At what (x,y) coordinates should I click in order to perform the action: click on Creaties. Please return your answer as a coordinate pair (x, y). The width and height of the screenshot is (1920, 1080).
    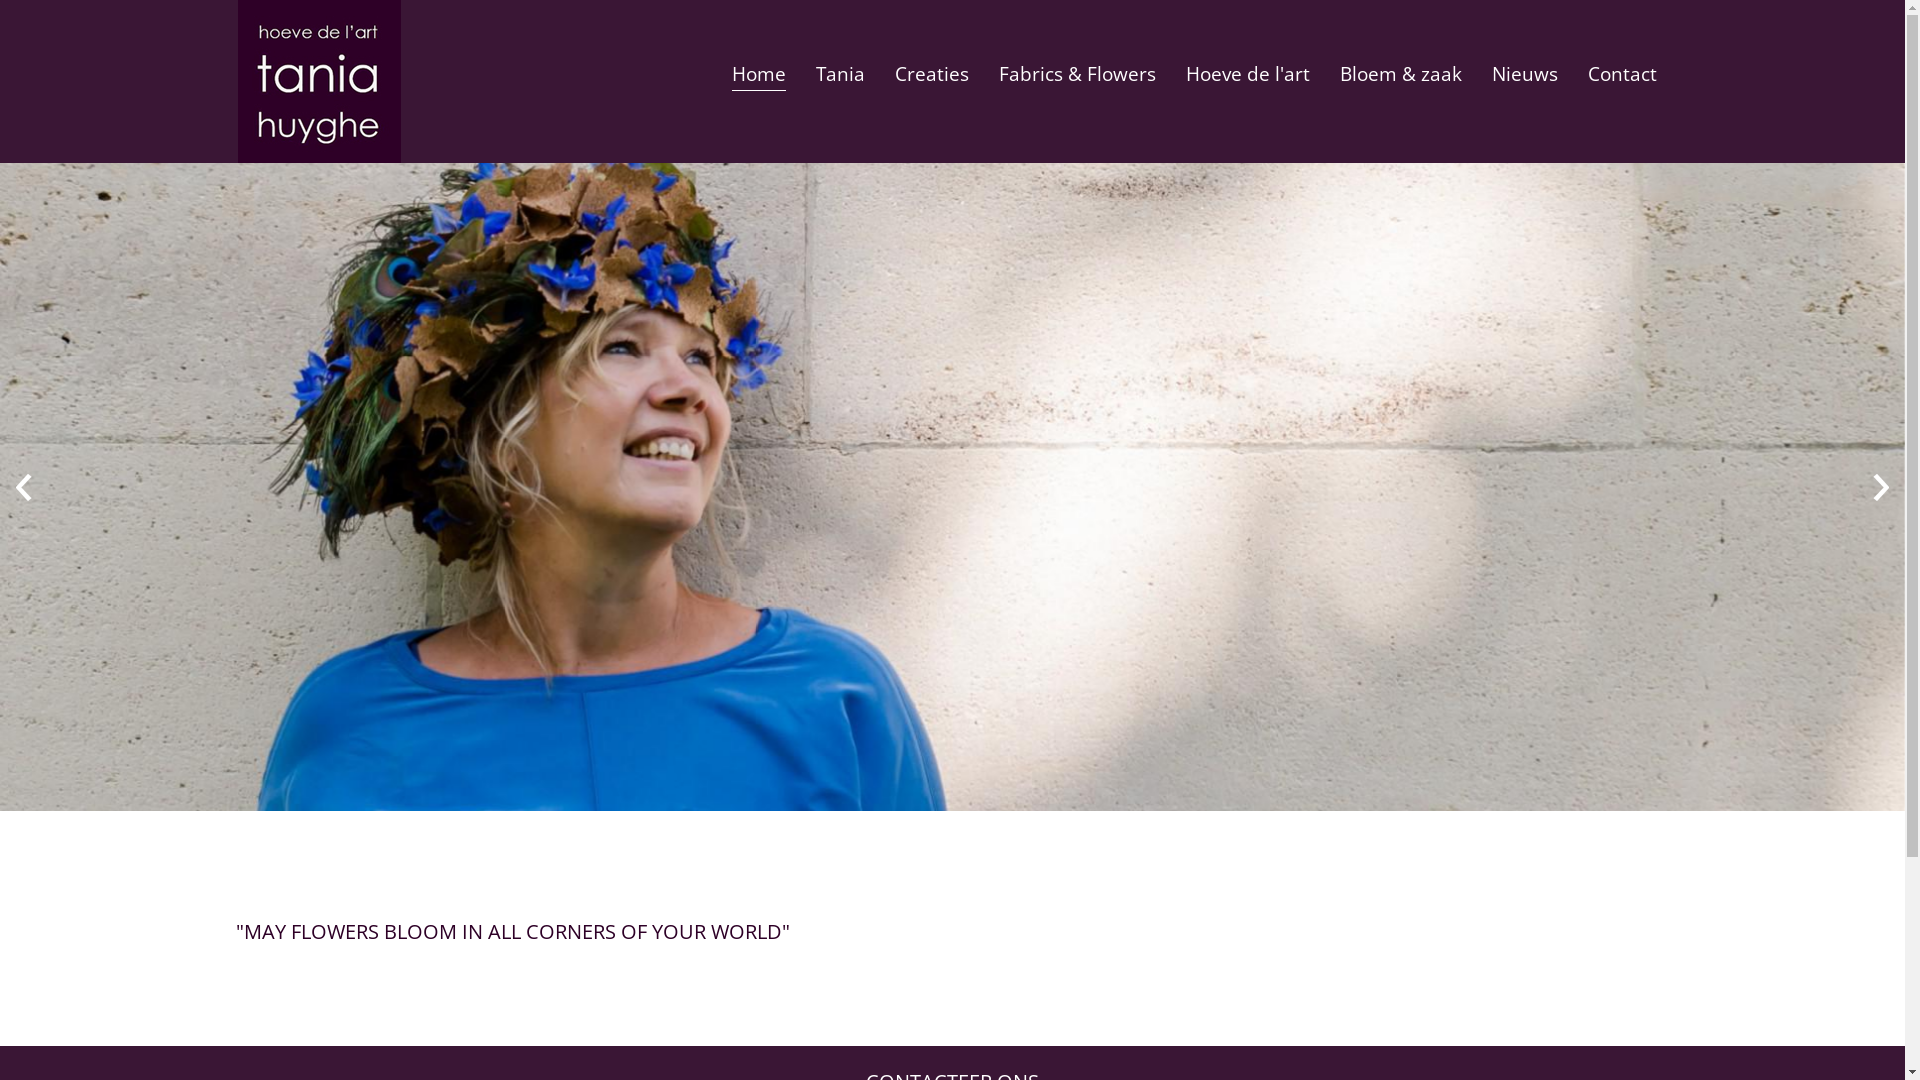
    Looking at the image, I should click on (932, 72).